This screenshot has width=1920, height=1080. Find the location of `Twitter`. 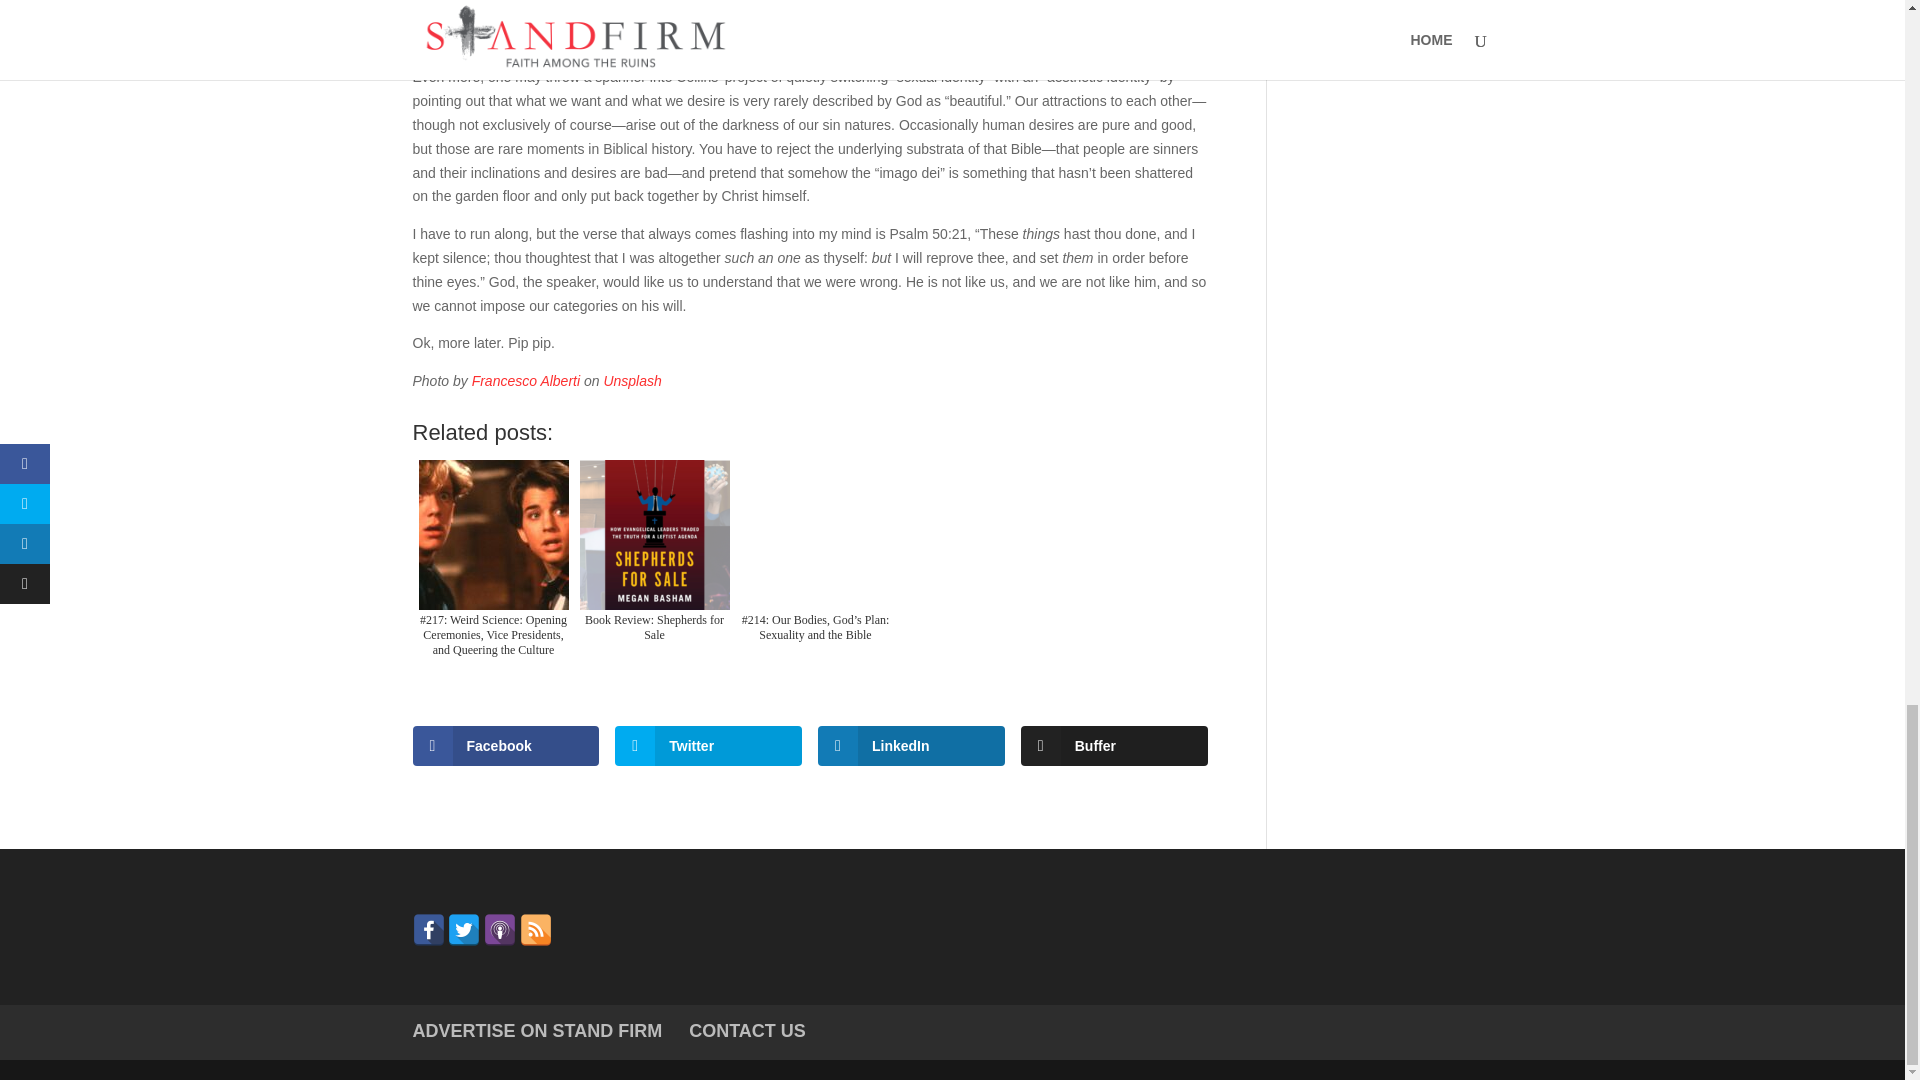

Twitter is located at coordinates (708, 745).